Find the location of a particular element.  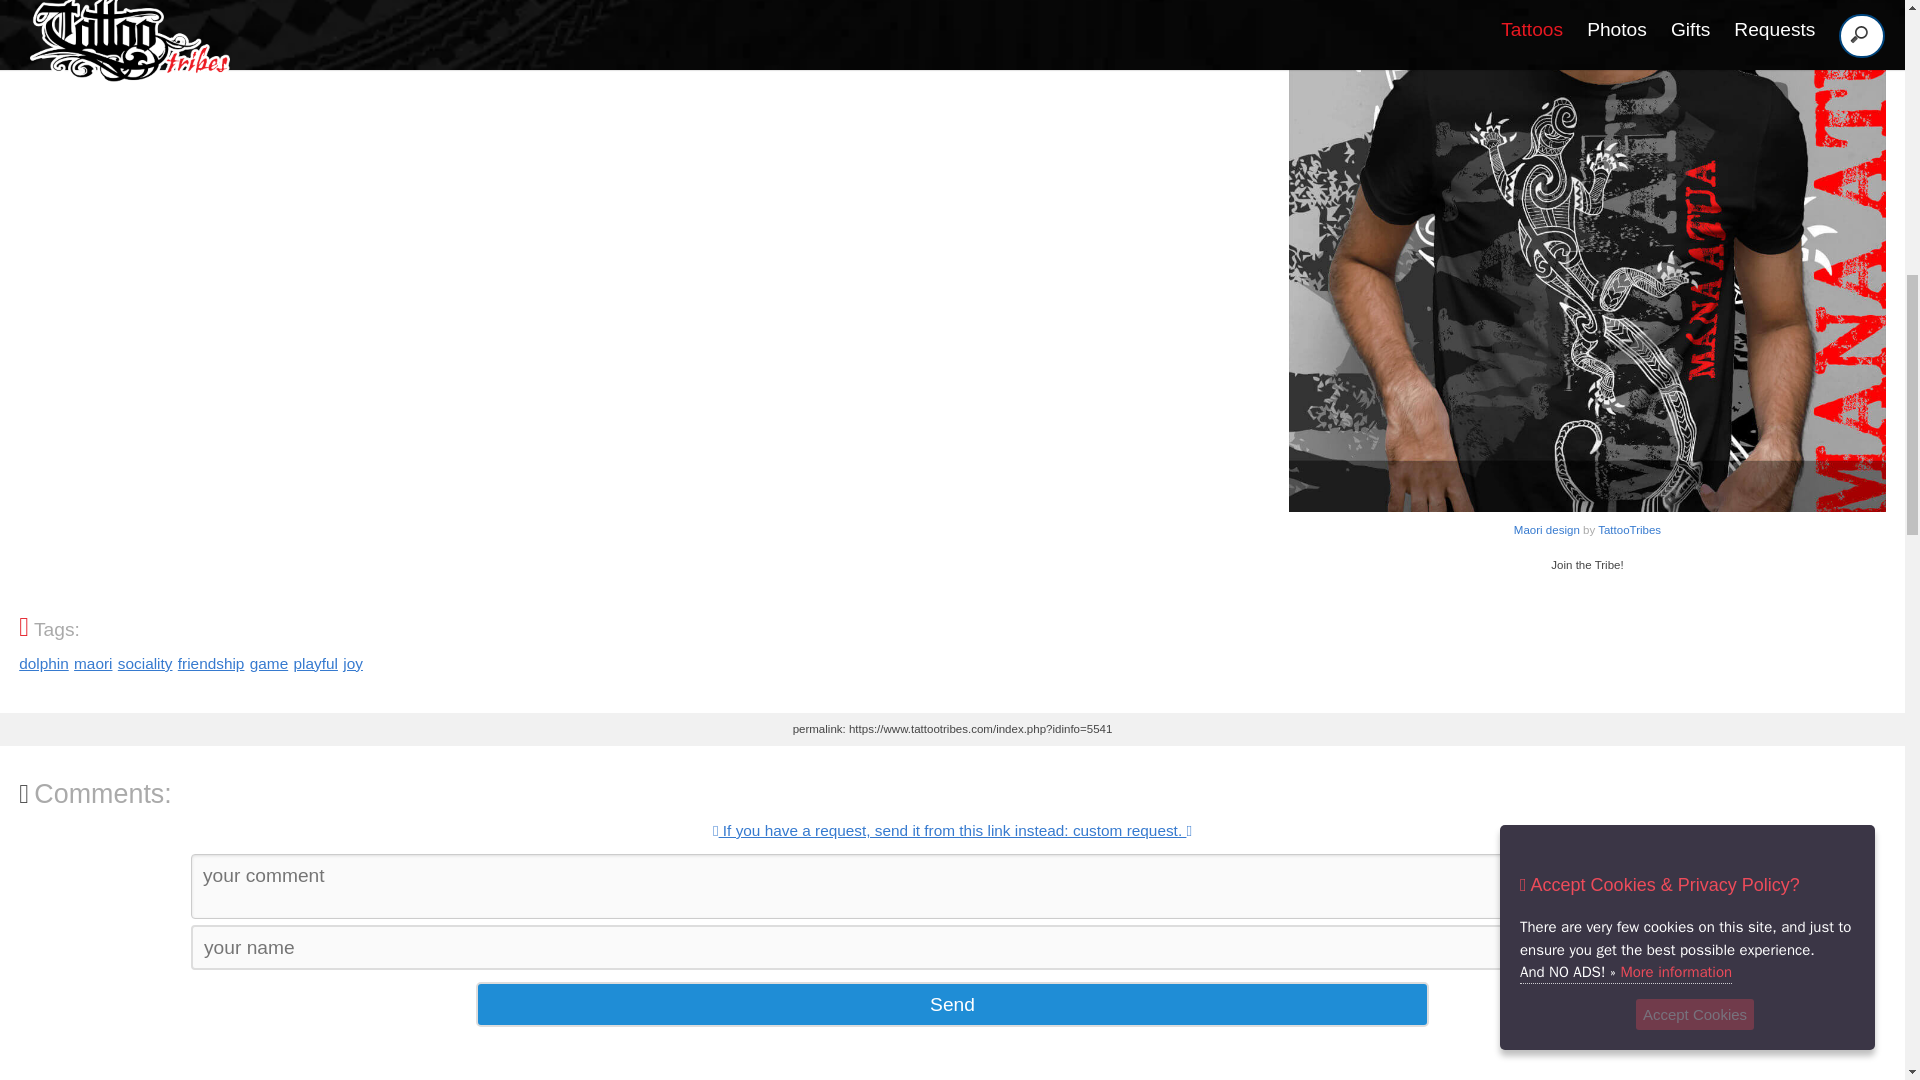

sociality is located at coordinates (952, 1004).